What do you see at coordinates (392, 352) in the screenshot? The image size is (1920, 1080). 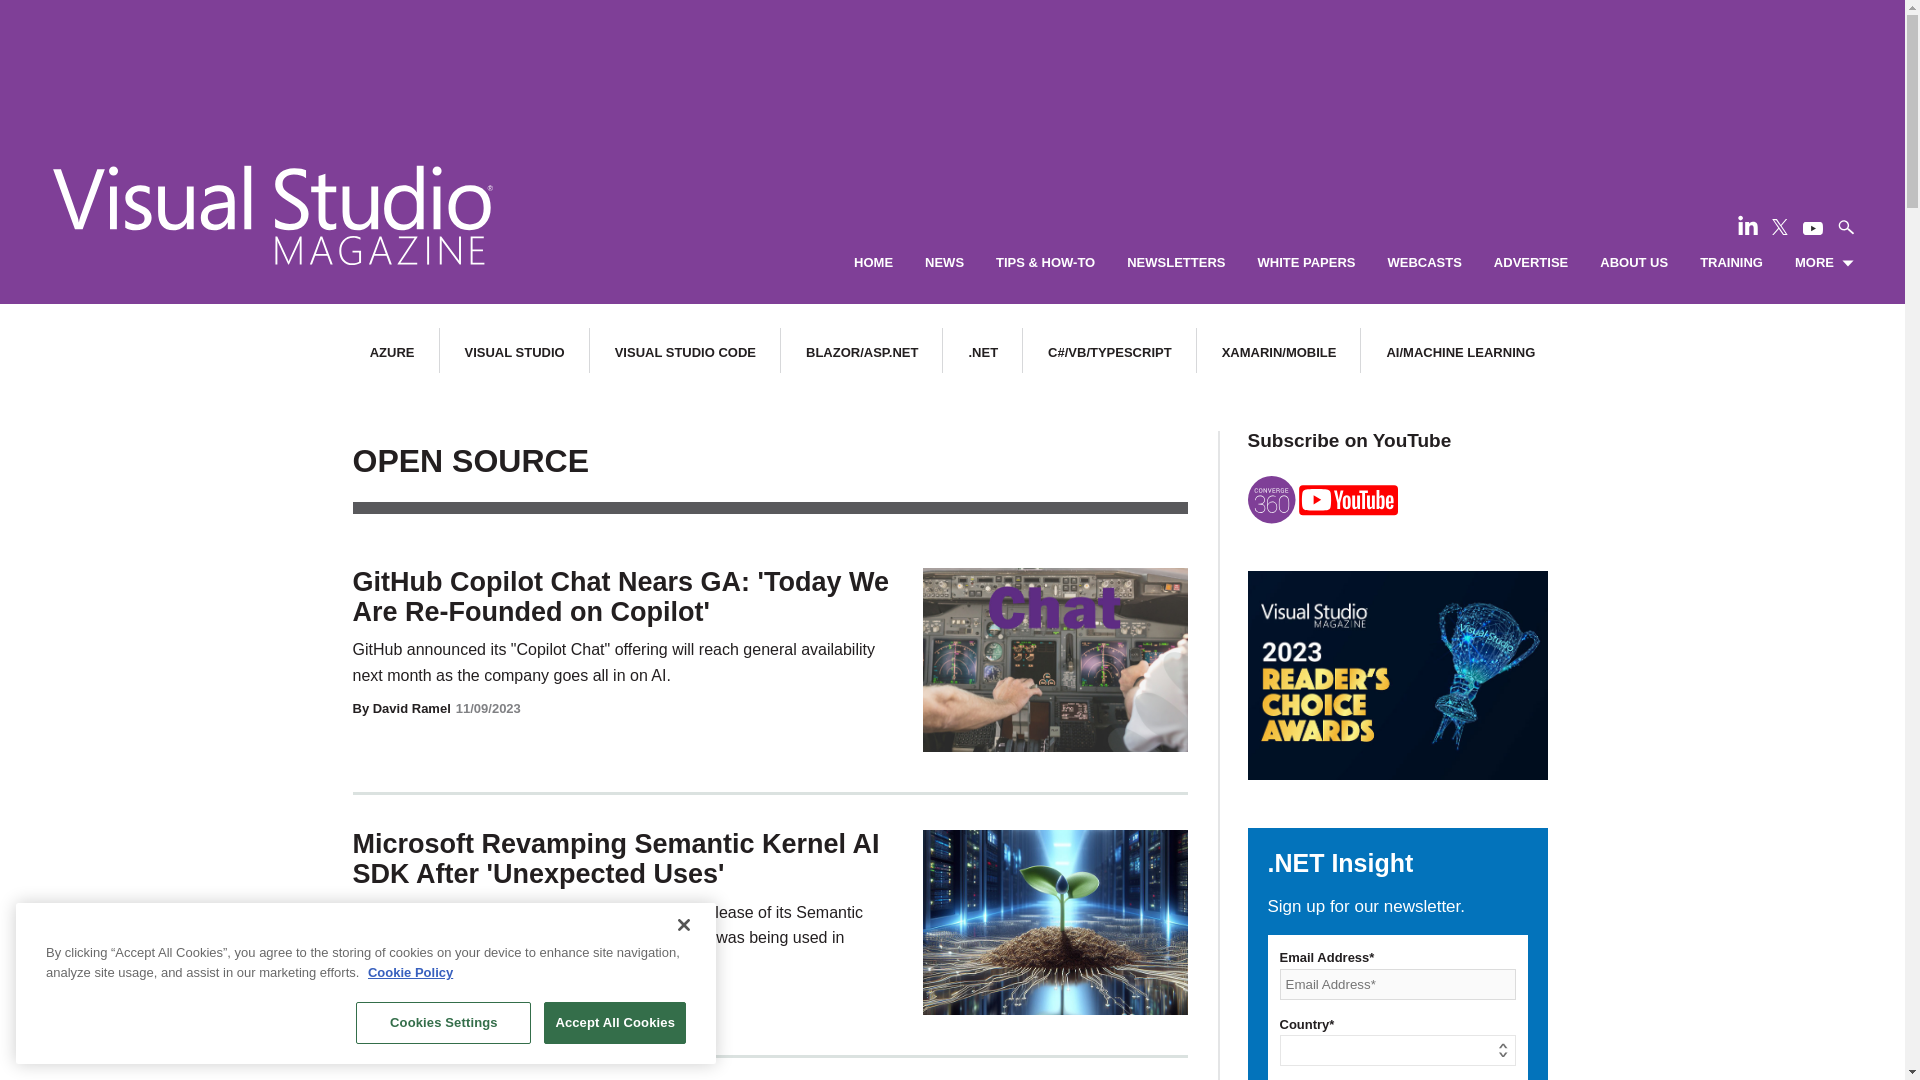 I see `AZURE` at bounding box center [392, 352].